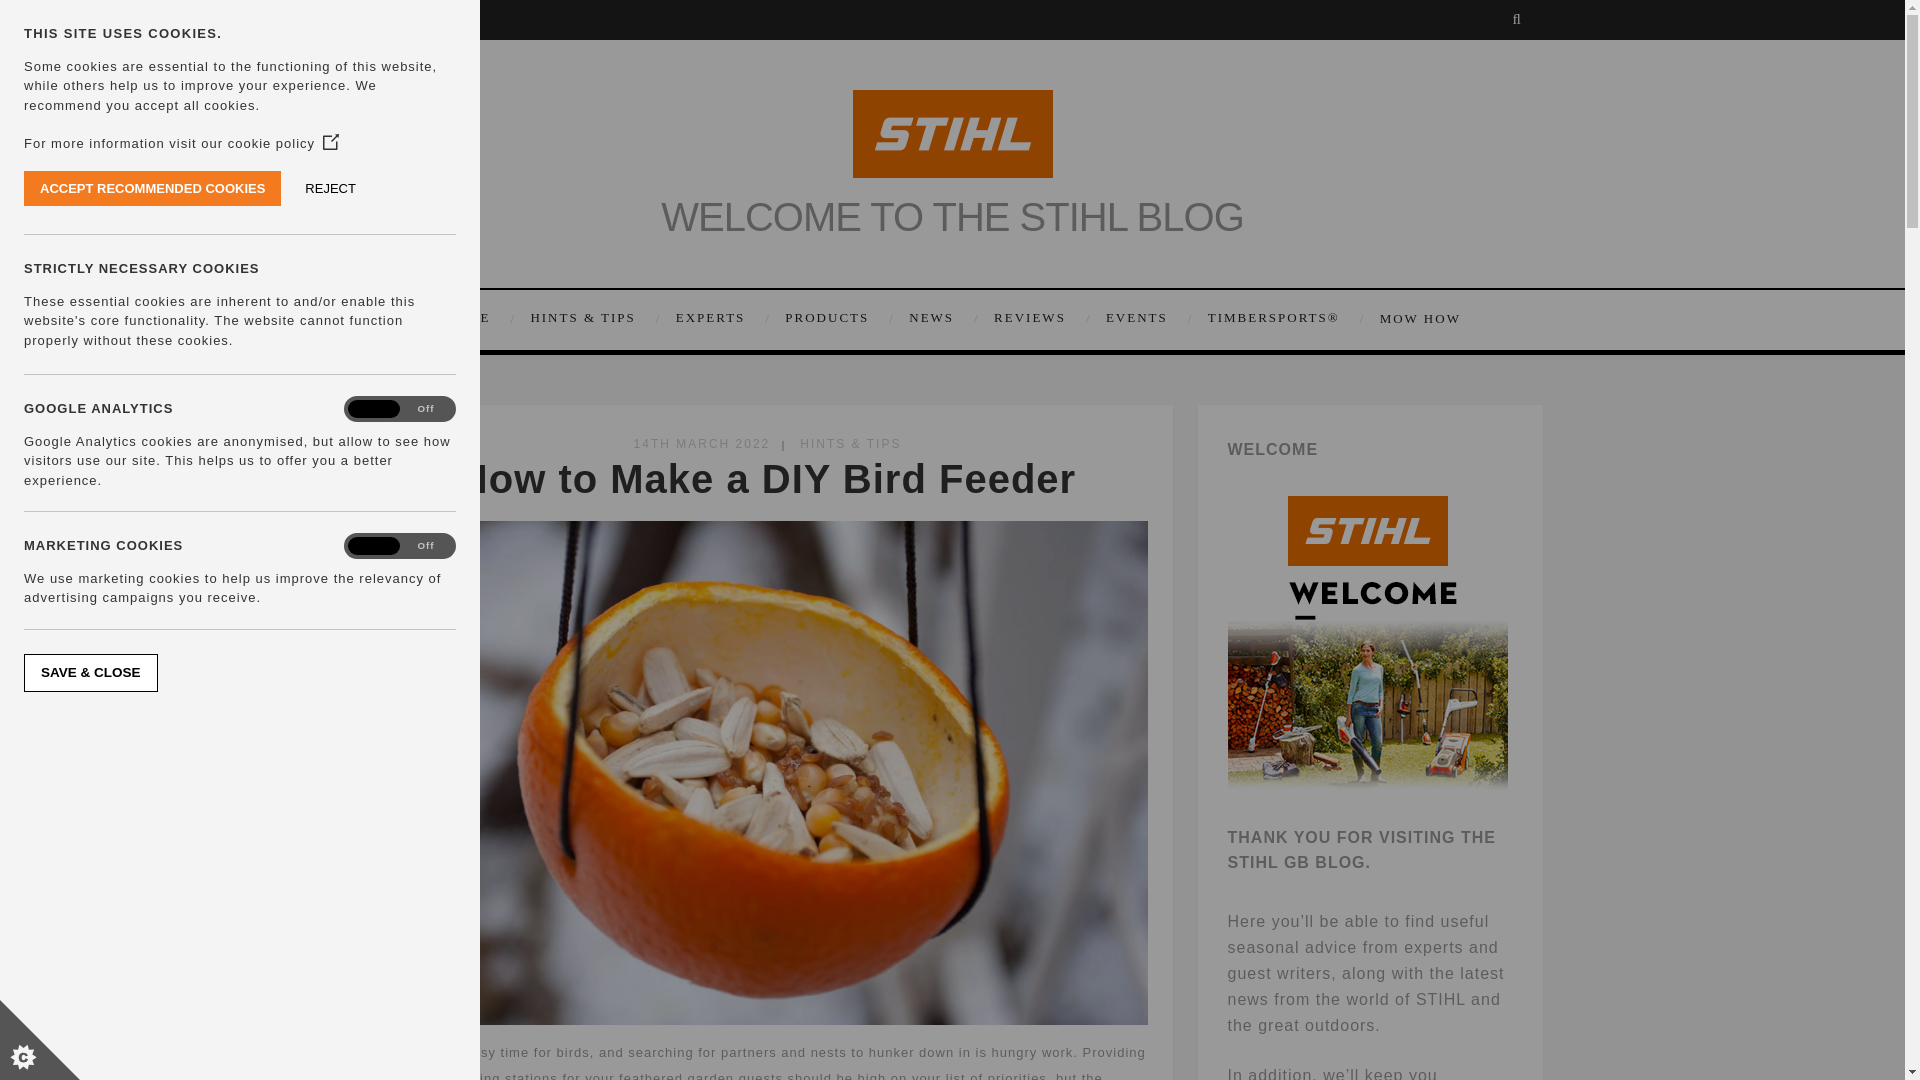 This screenshot has width=1920, height=1080. I want to click on NEWS, so click(940, 318).